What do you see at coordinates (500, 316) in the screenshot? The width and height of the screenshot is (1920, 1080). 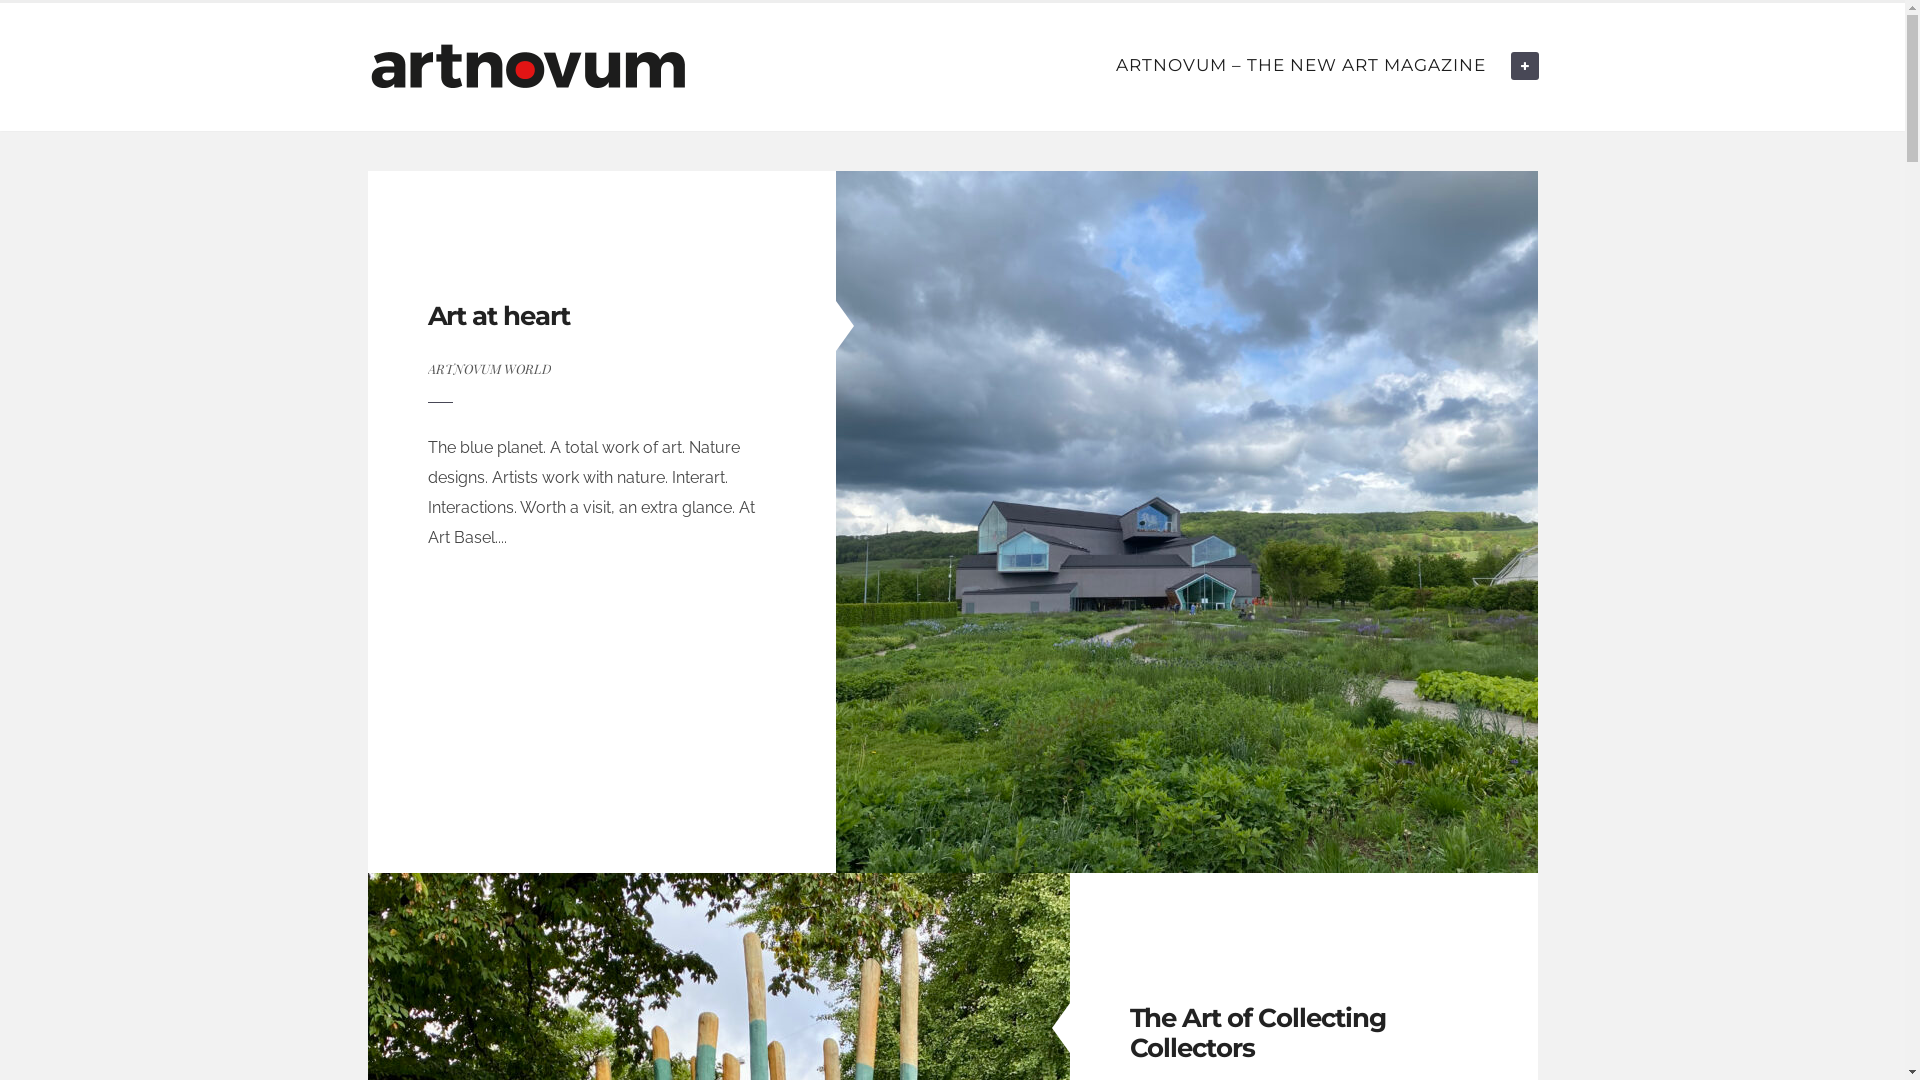 I see `Art at heart` at bounding box center [500, 316].